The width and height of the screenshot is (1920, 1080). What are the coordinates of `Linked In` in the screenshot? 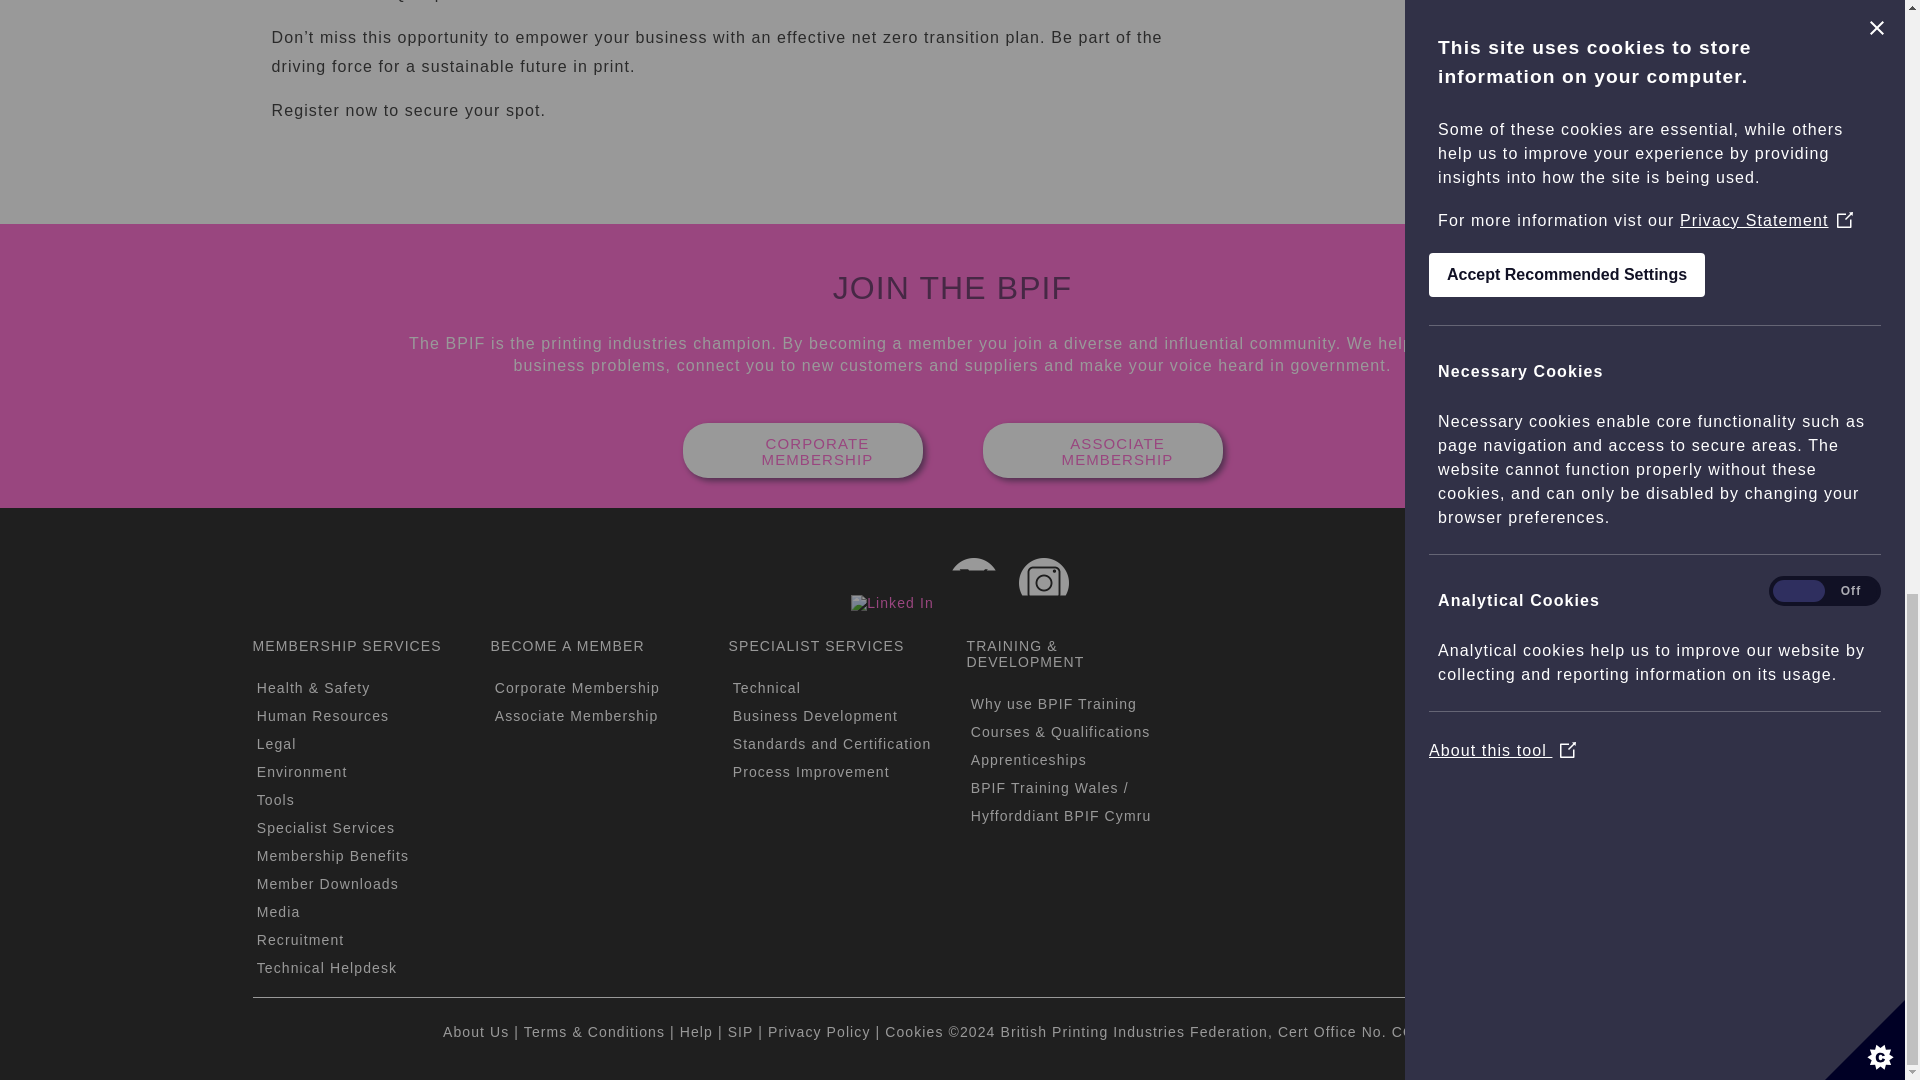 It's located at (892, 603).